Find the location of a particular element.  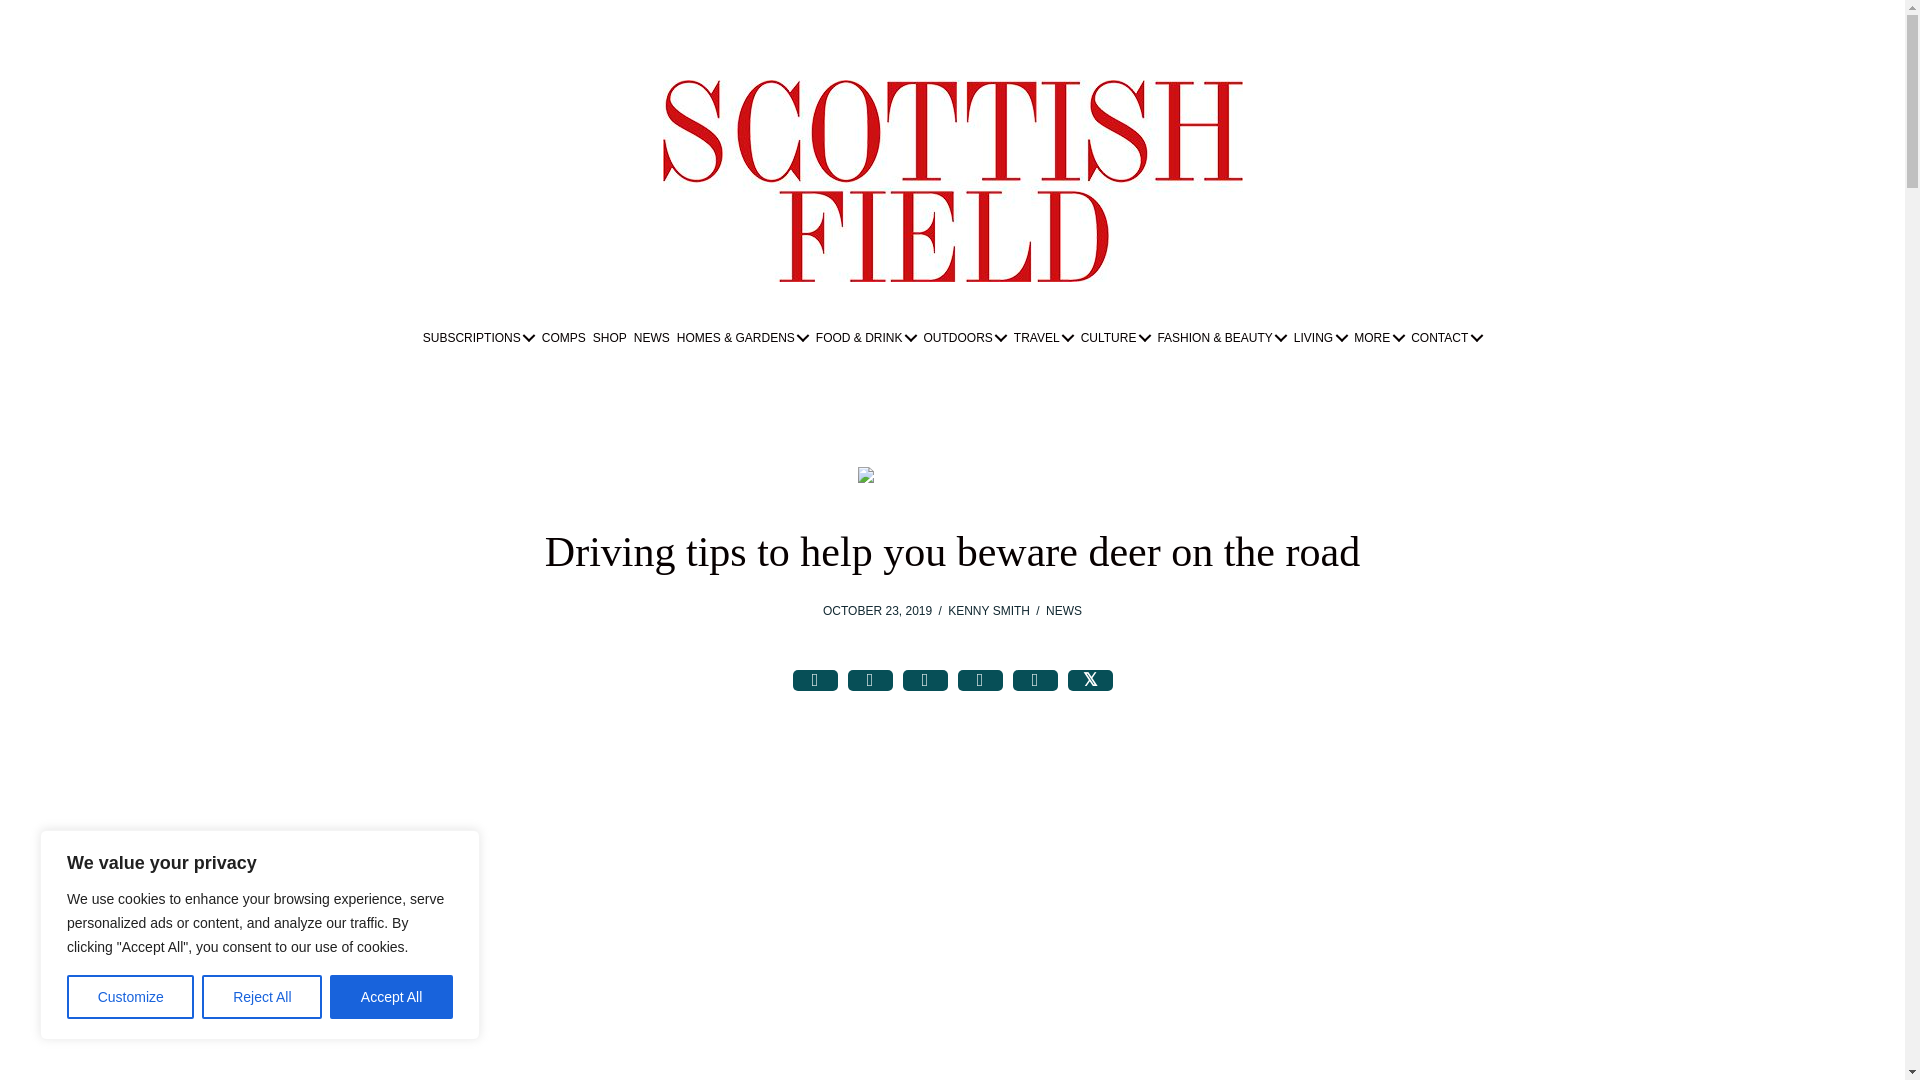

Customize is located at coordinates (130, 997).